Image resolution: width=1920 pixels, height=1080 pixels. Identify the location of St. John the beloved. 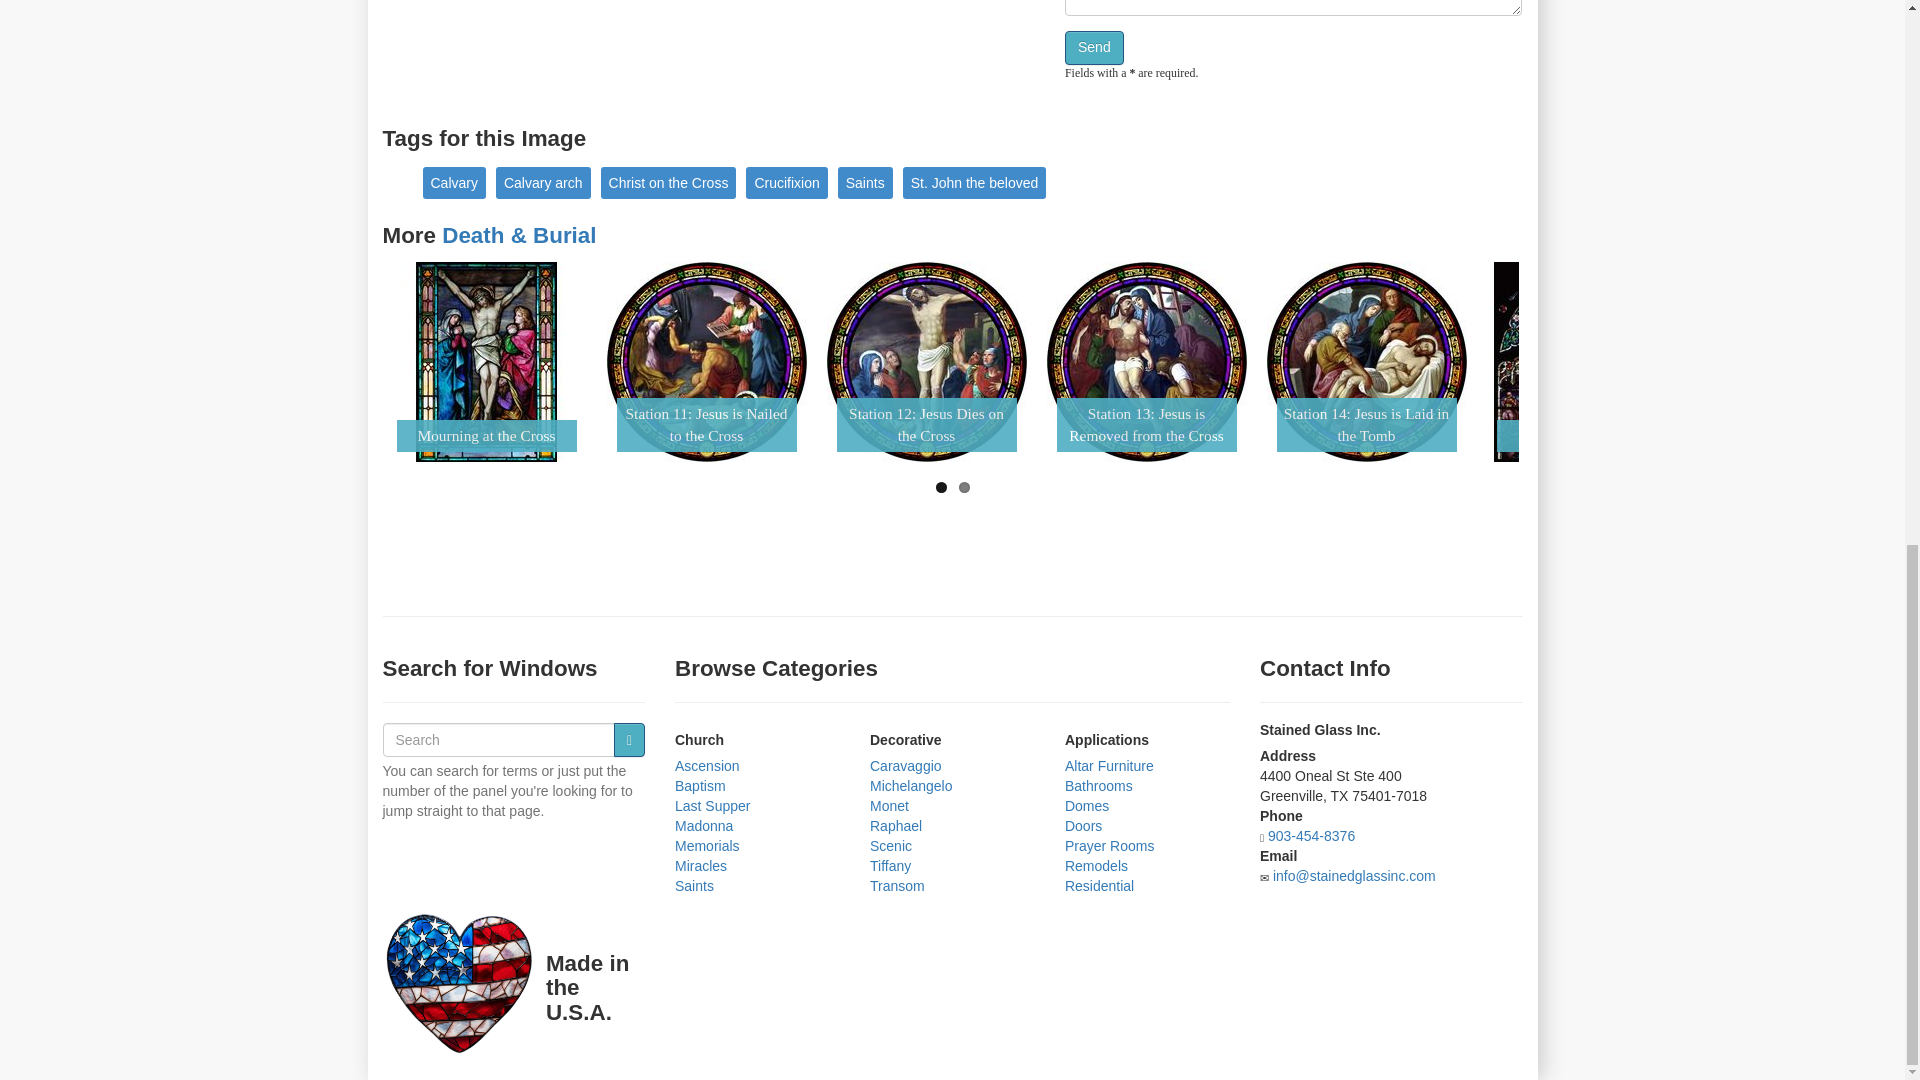
(974, 182).